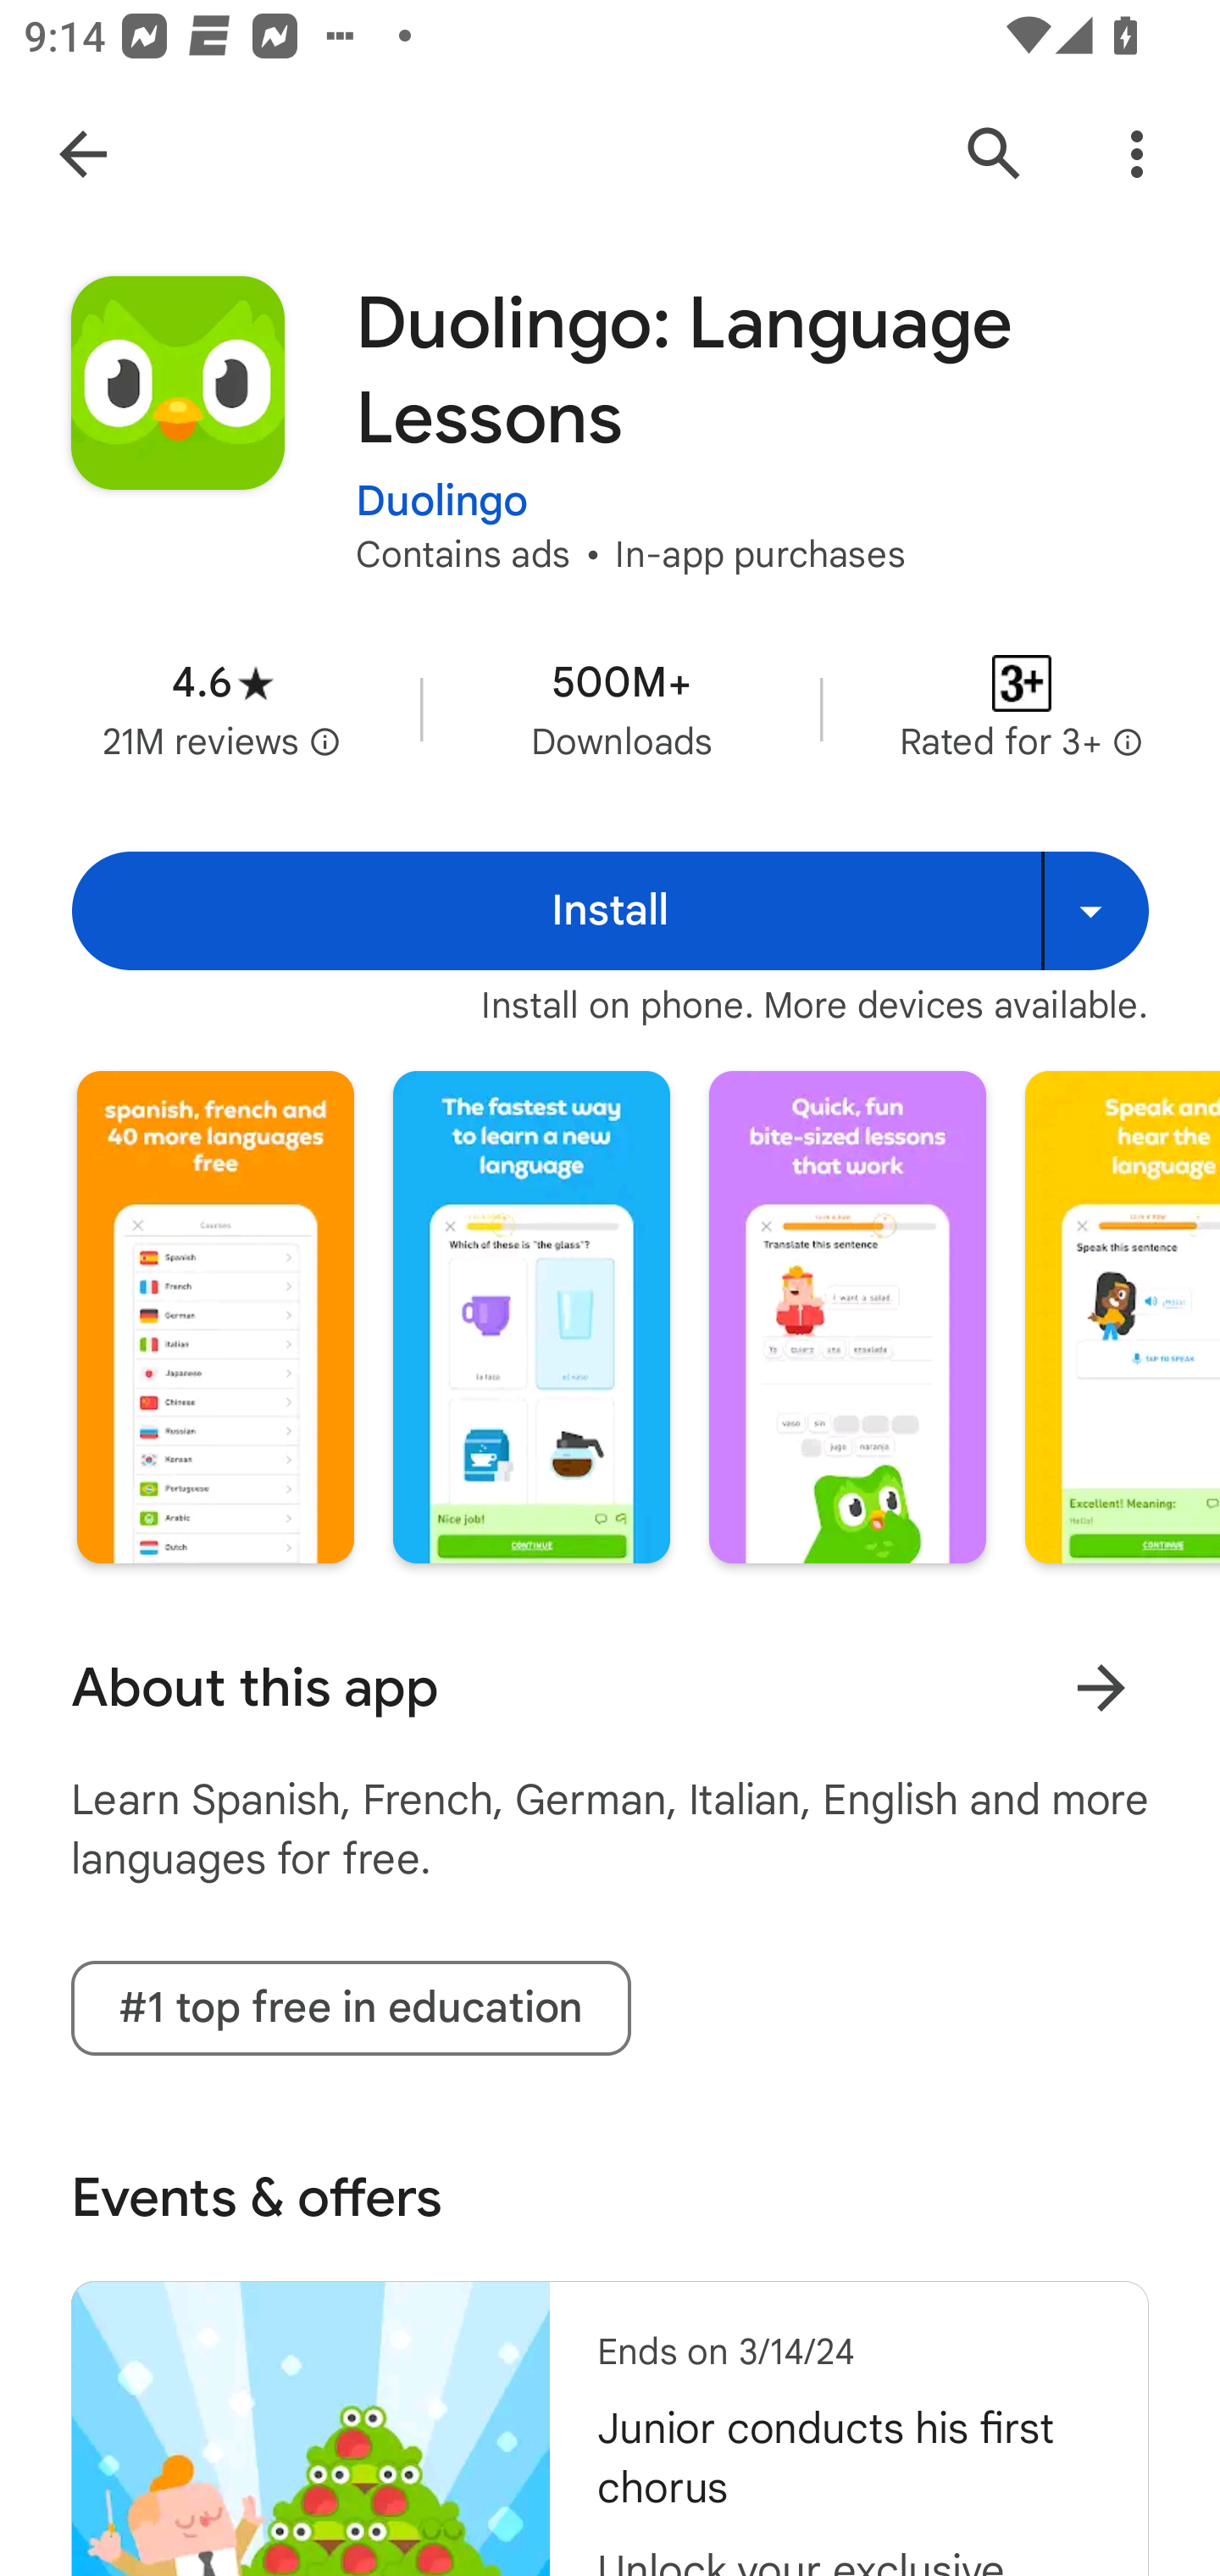 This screenshot has width=1220, height=2576. I want to click on Navigate up, so click(83, 154).